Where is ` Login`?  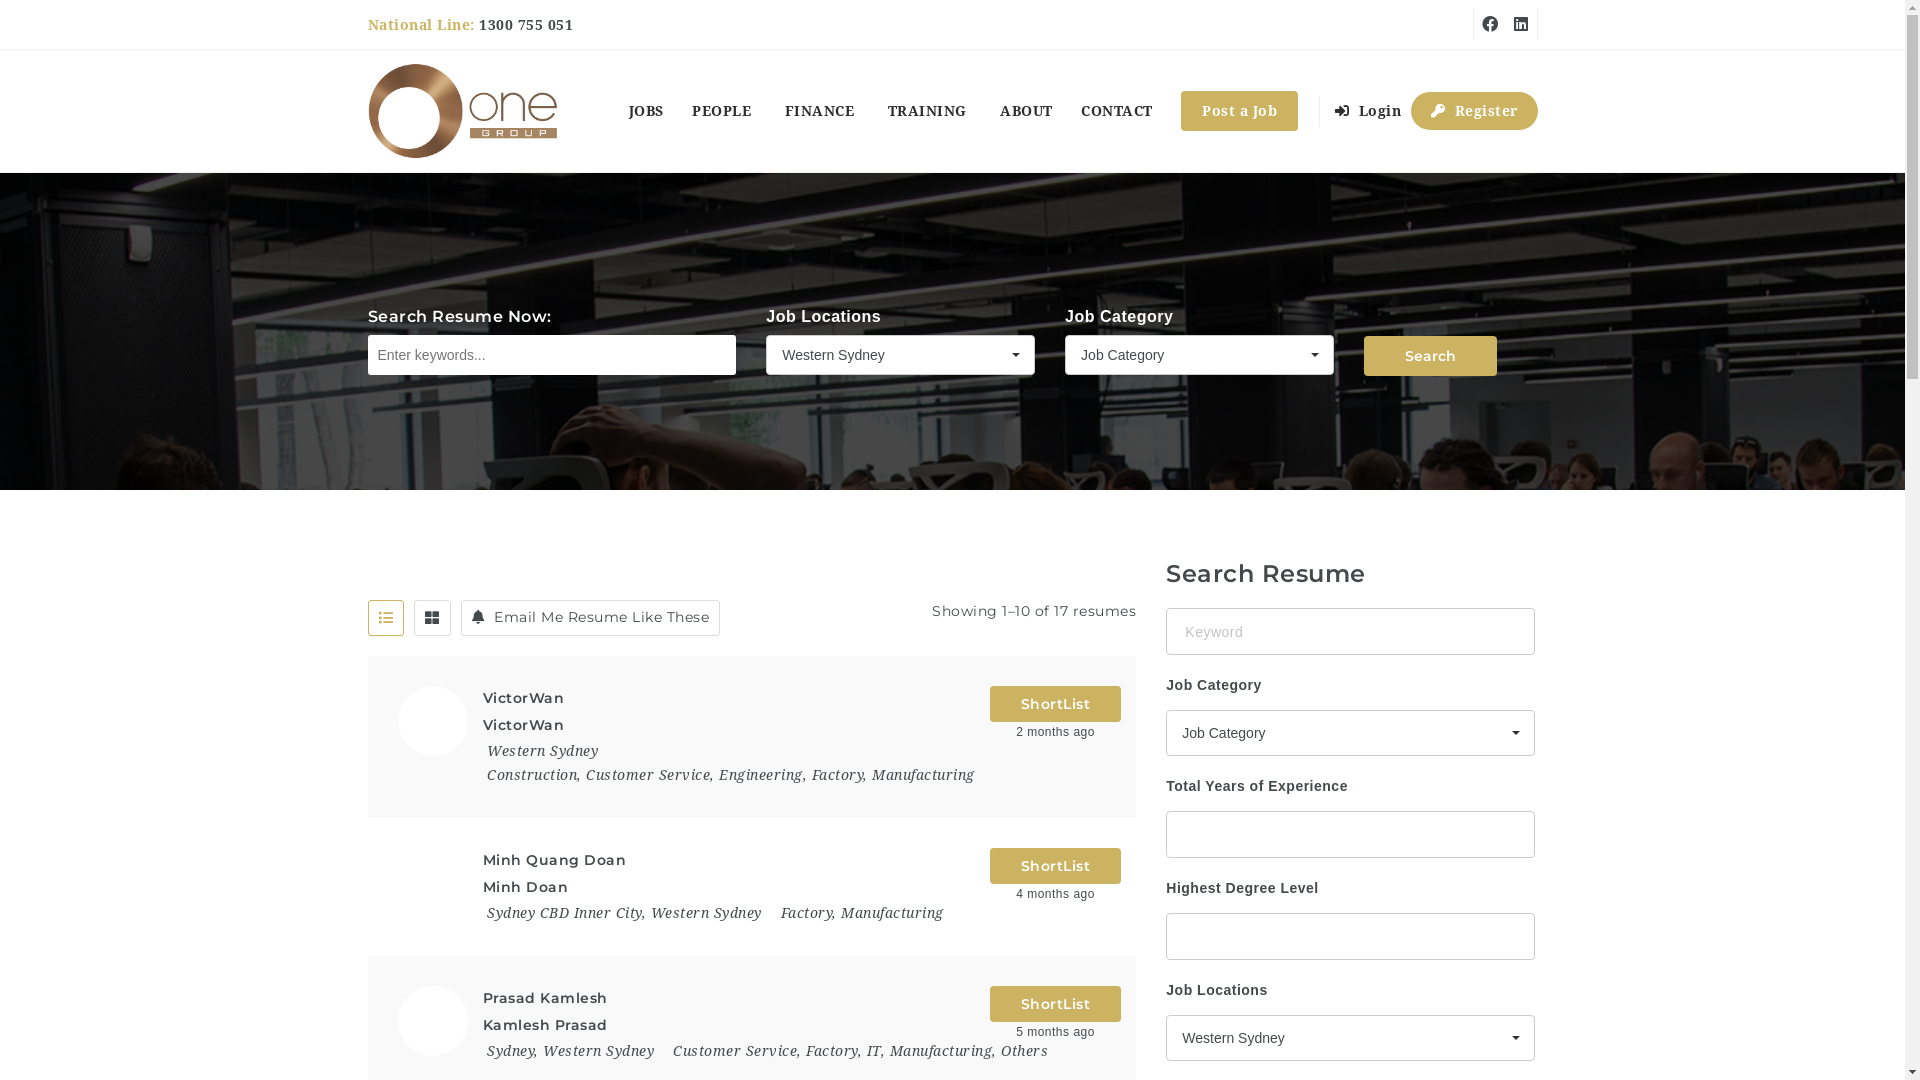
 Login is located at coordinates (1370, 111).